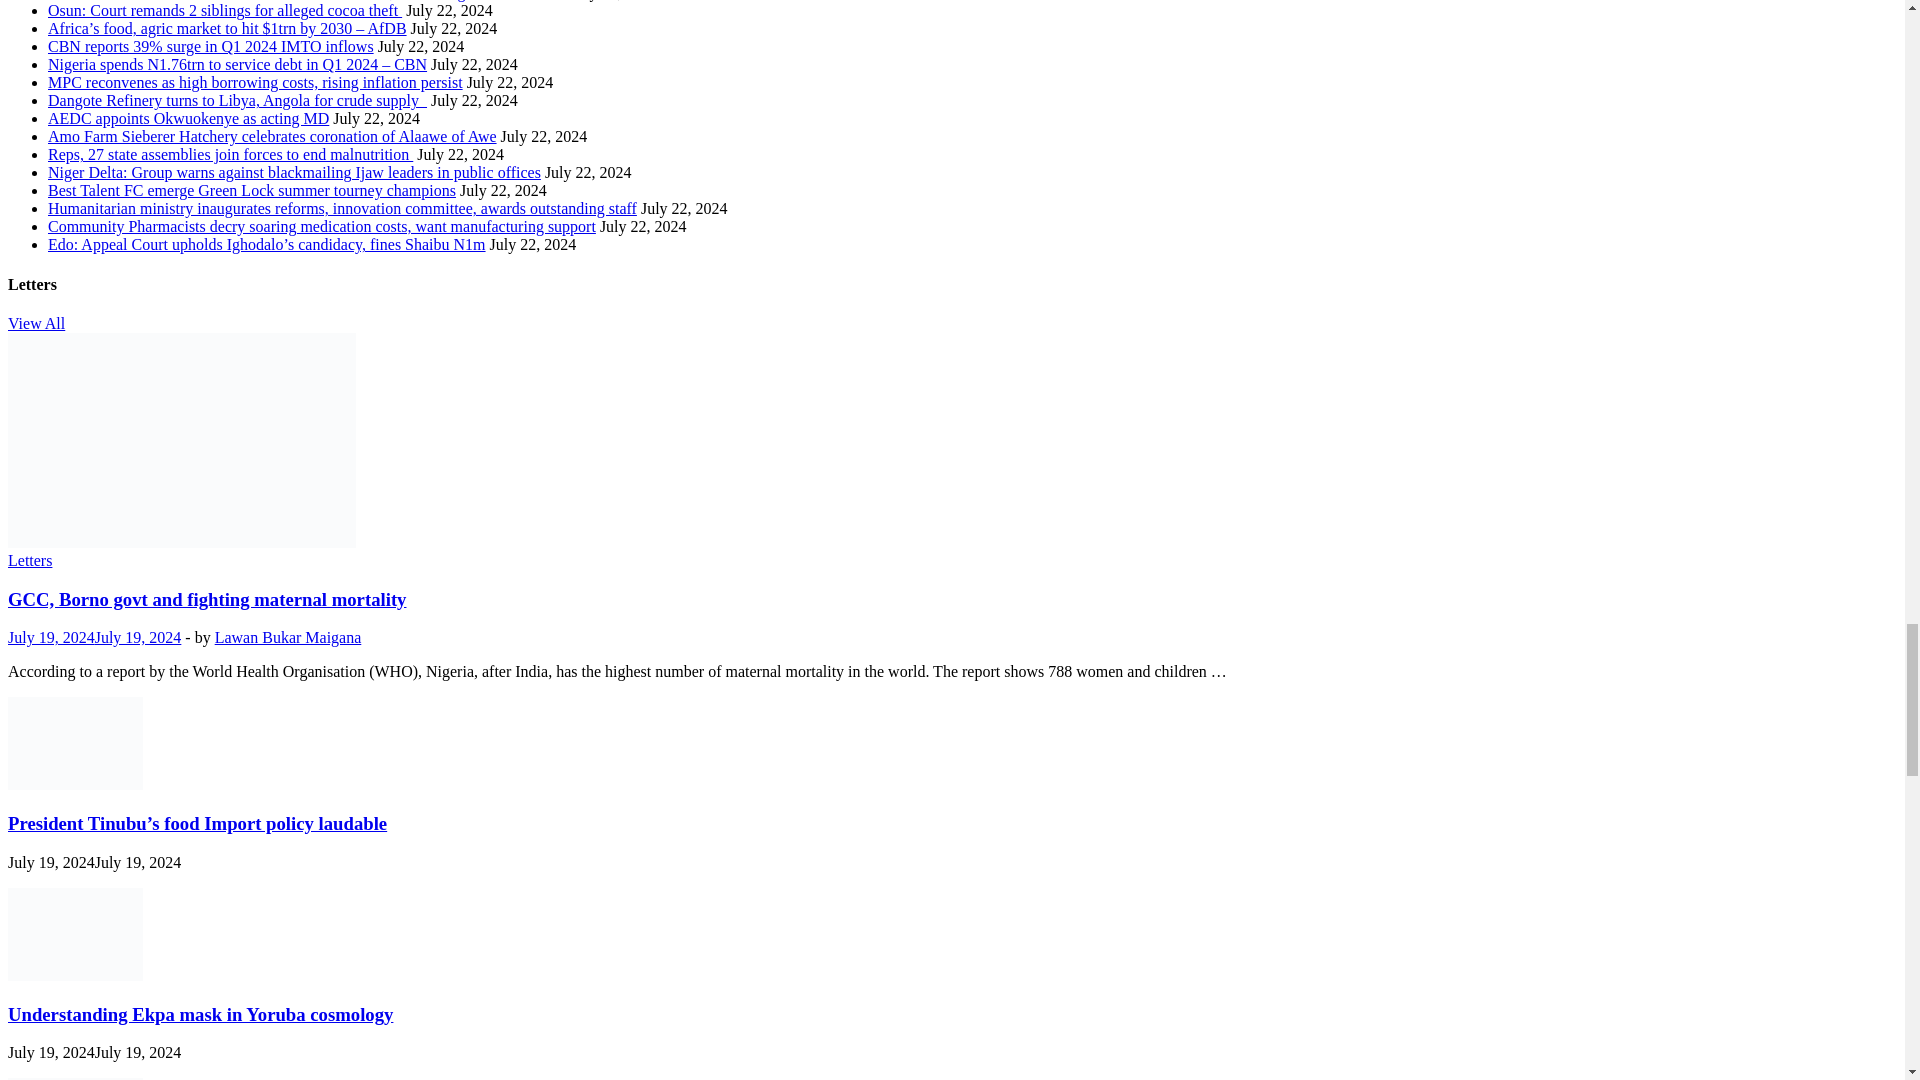 The width and height of the screenshot is (1920, 1080). I want to click on Understanding Ekpa mask in Yoruba cosmology, so click(74, 974).